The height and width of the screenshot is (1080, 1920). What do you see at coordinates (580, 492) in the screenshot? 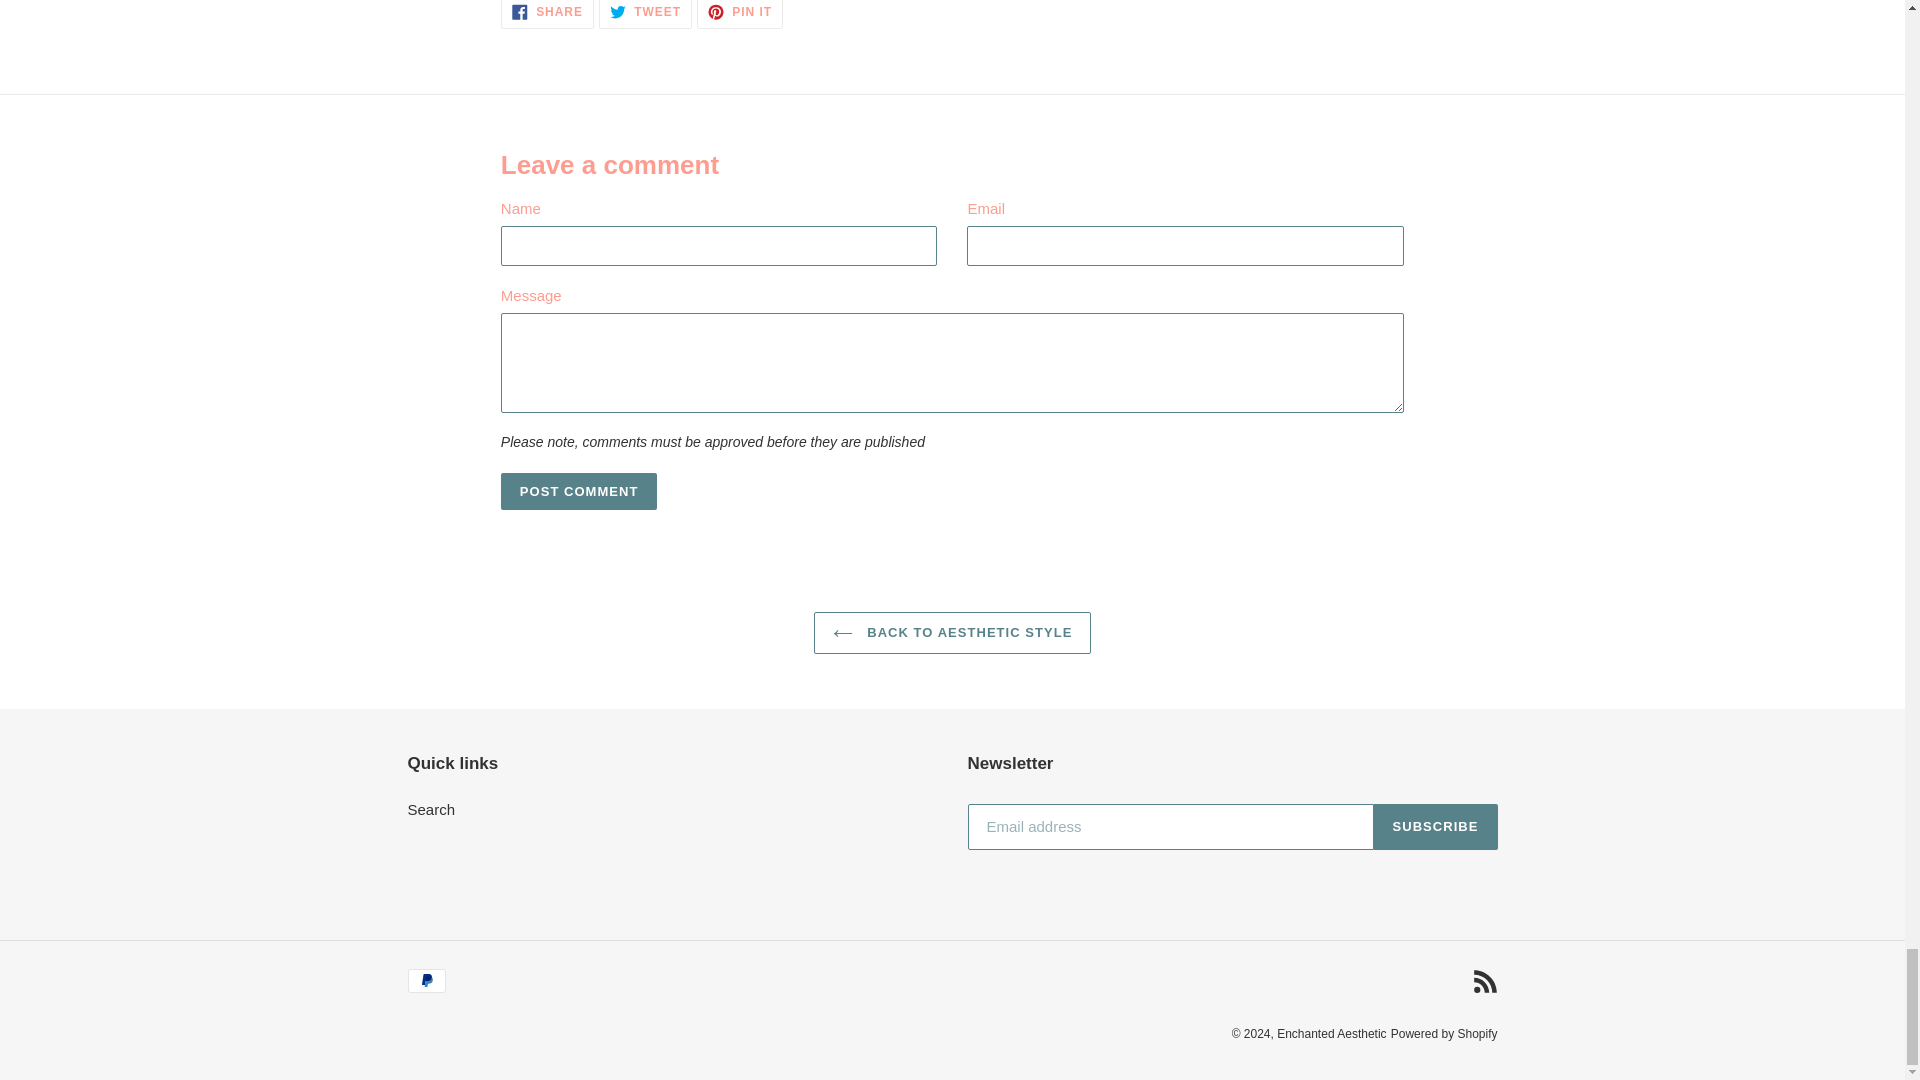
I see `Post comment` at bounding box center [580, 492].